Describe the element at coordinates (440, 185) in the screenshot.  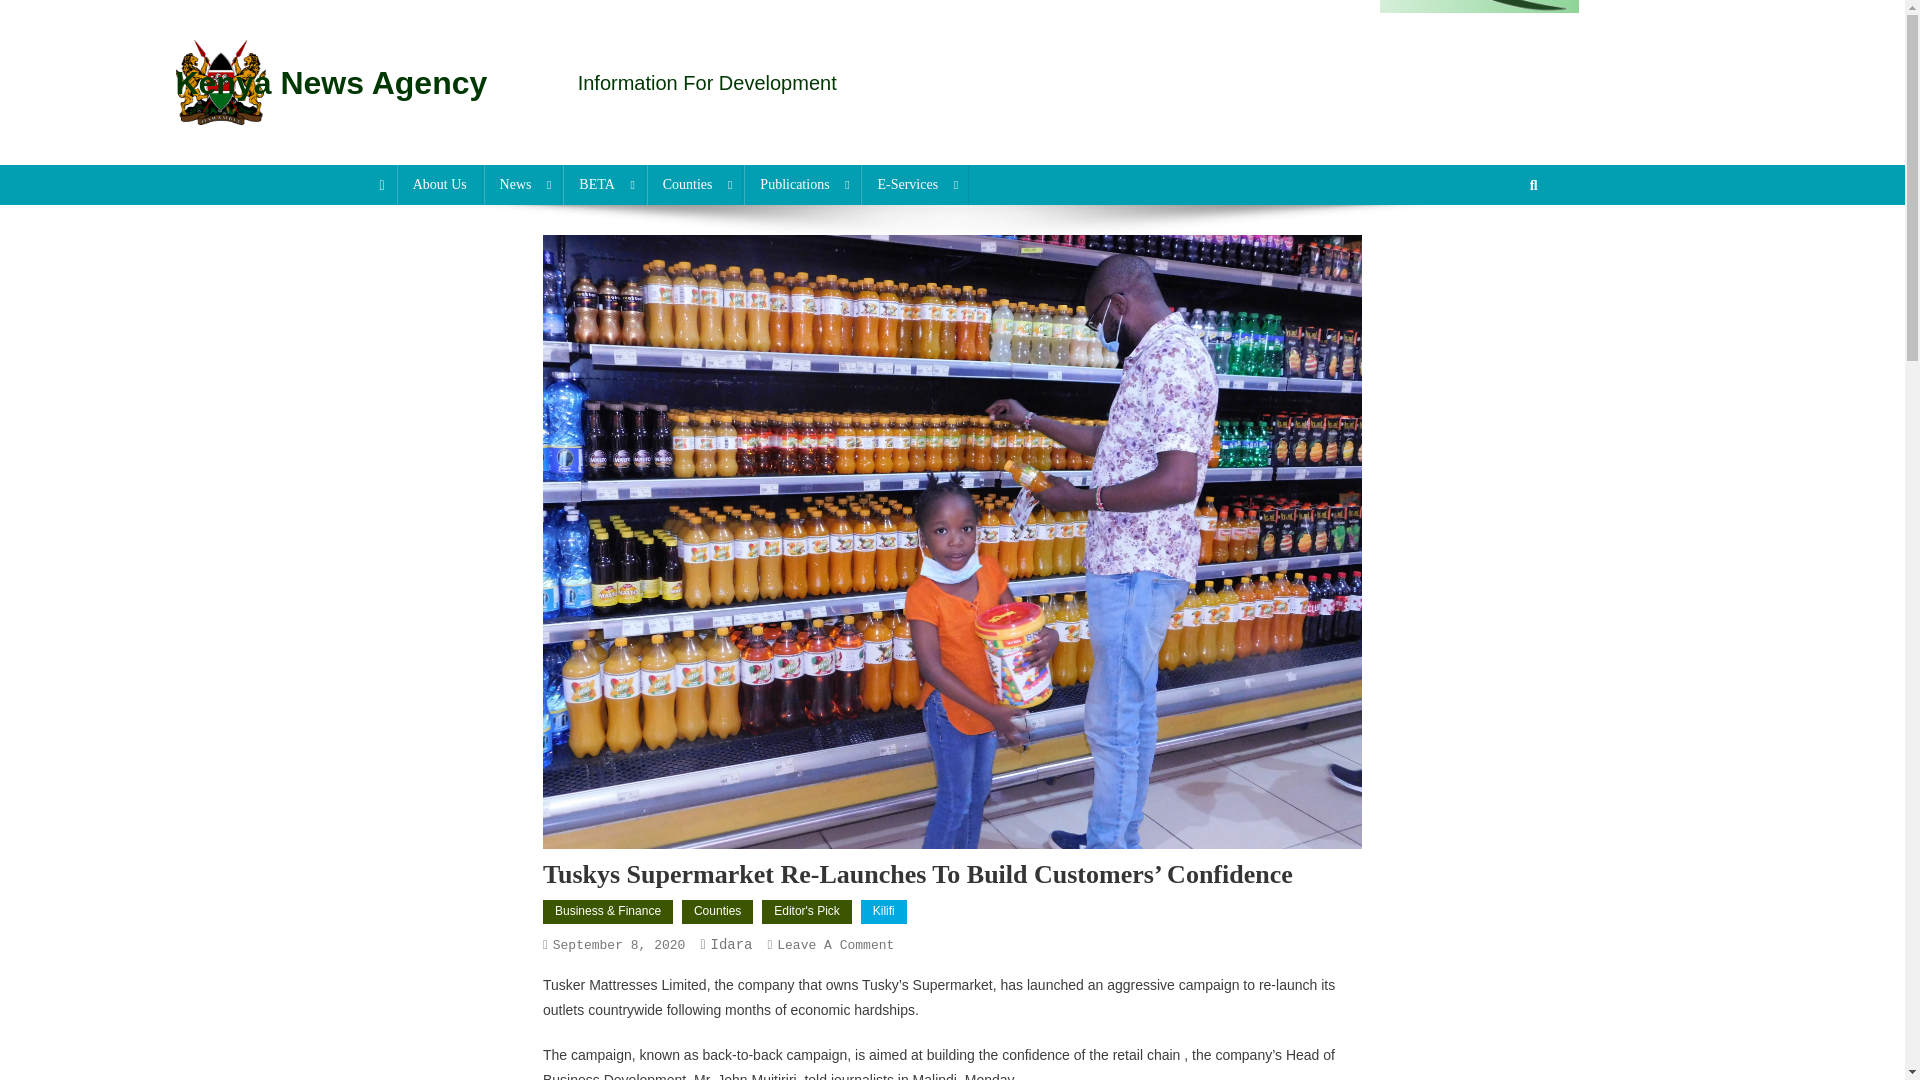
I see `About Us` at that location.